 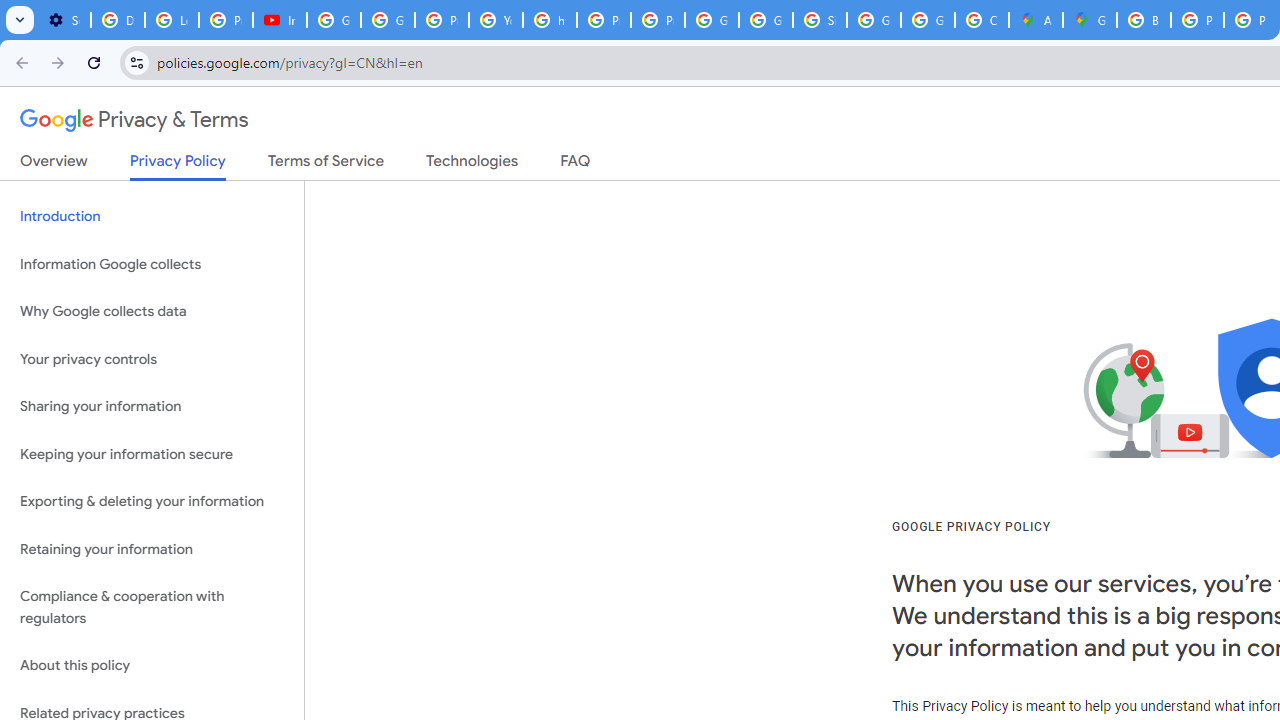 What do you see at coordinates (496, 20) in the screenshot?
I see `YouTube` at bounding box center [496, 20].